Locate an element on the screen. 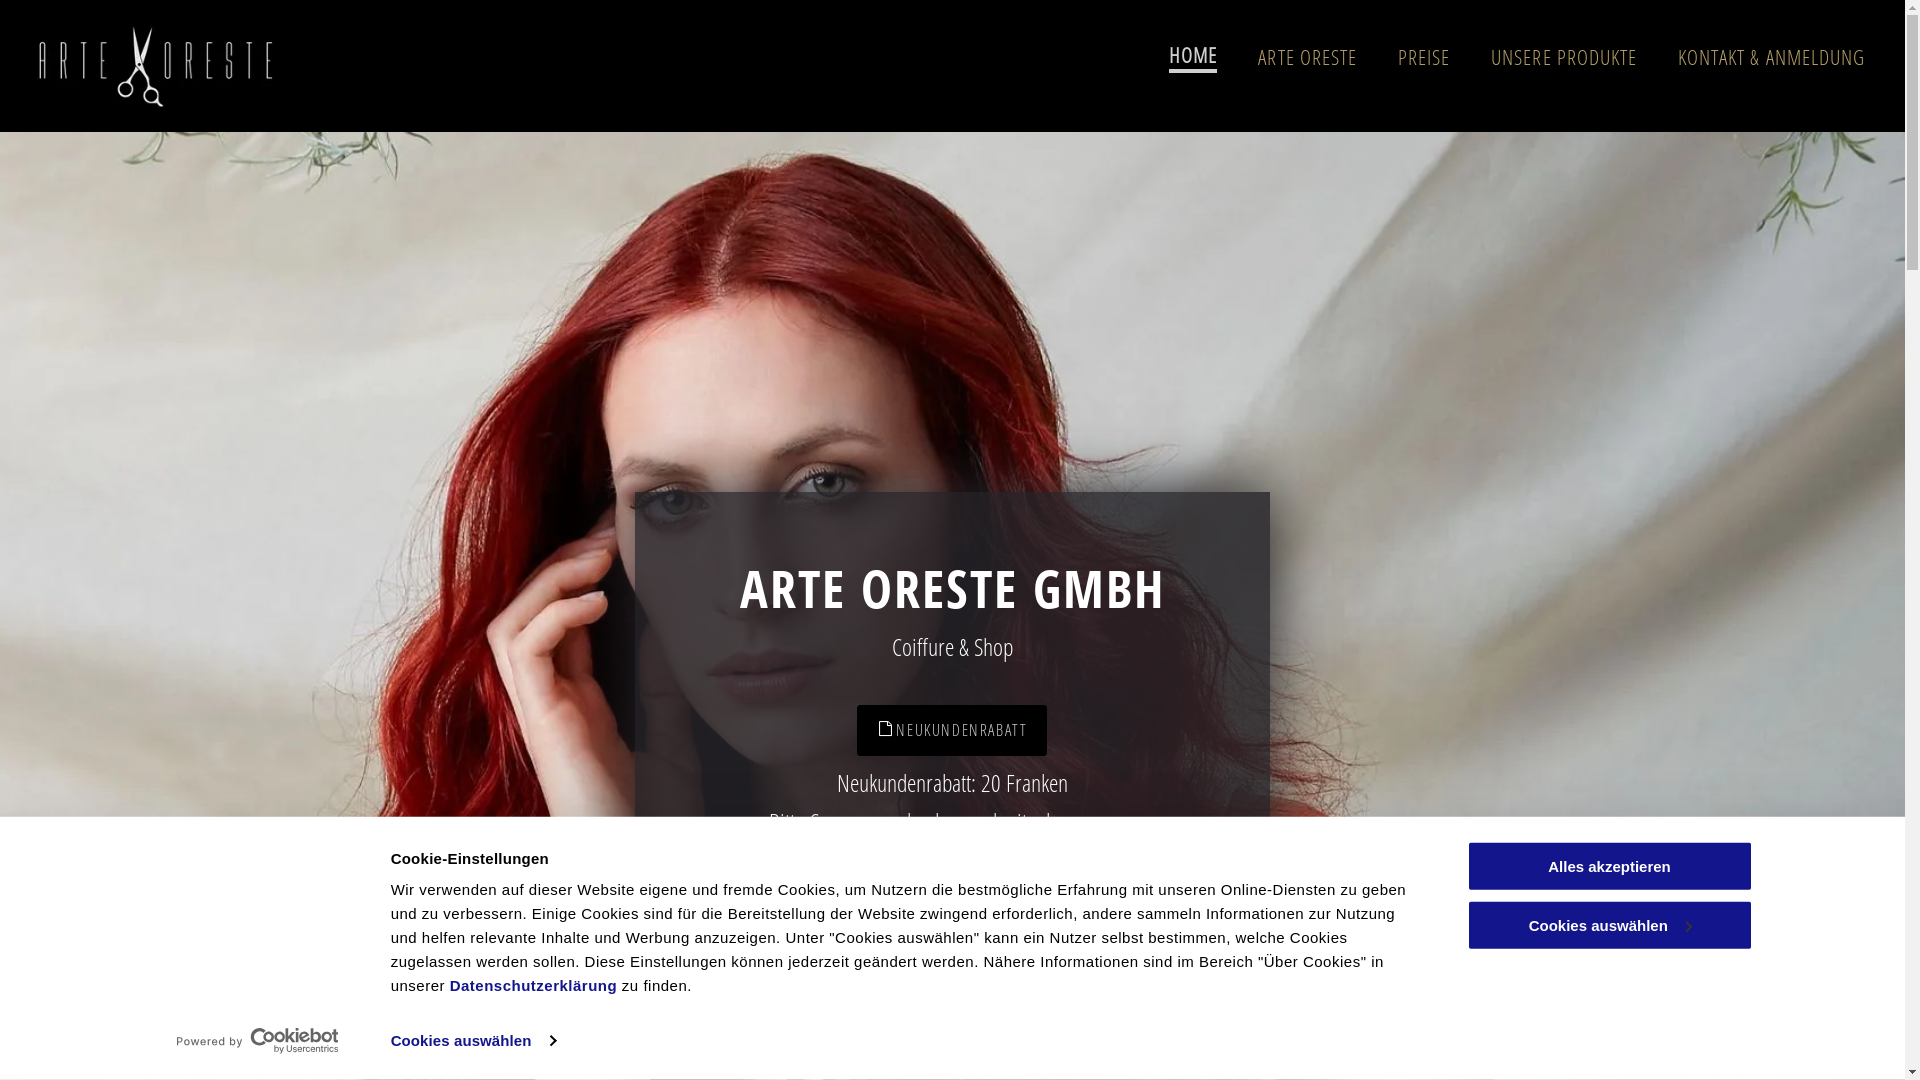  NEUKUNDENRABATT is located at coordinates (952, 730).